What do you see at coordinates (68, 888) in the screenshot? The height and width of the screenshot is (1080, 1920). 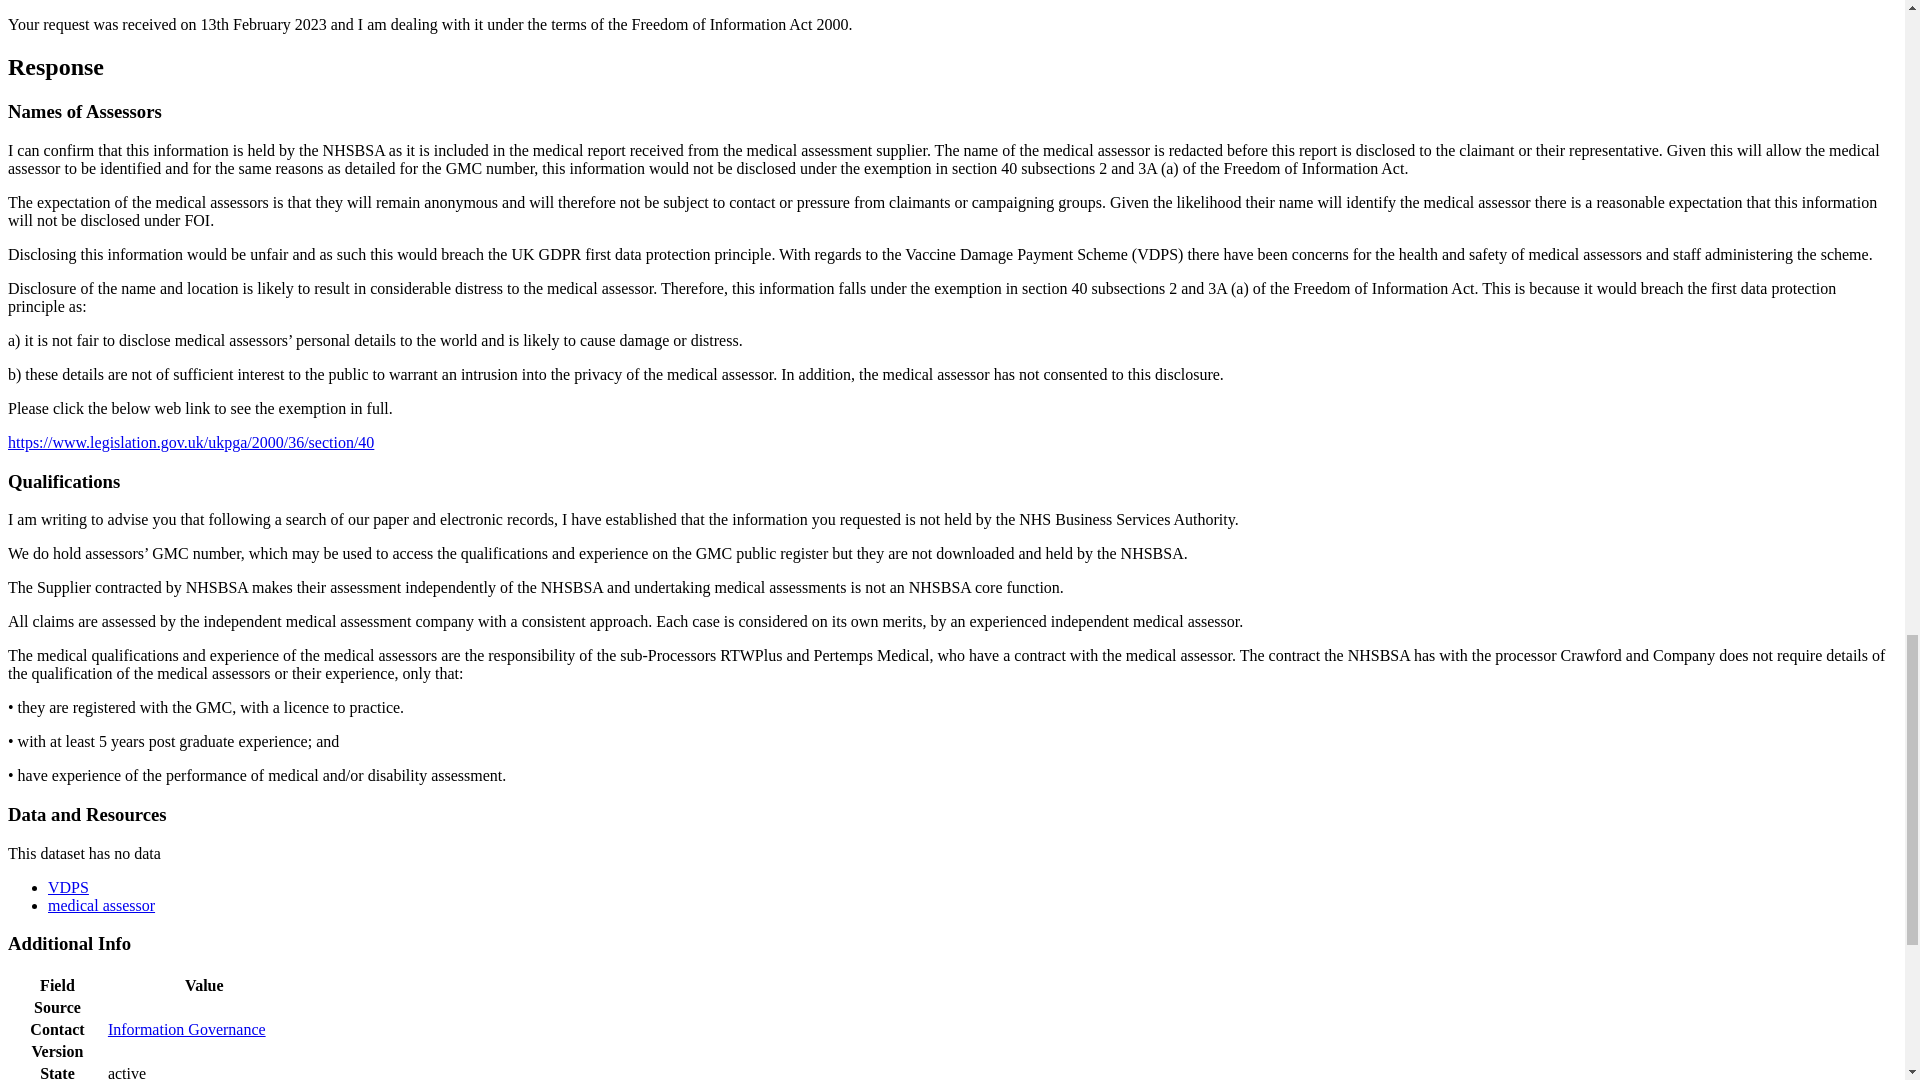 I see `VDPS` at bounding box center [68, 888].